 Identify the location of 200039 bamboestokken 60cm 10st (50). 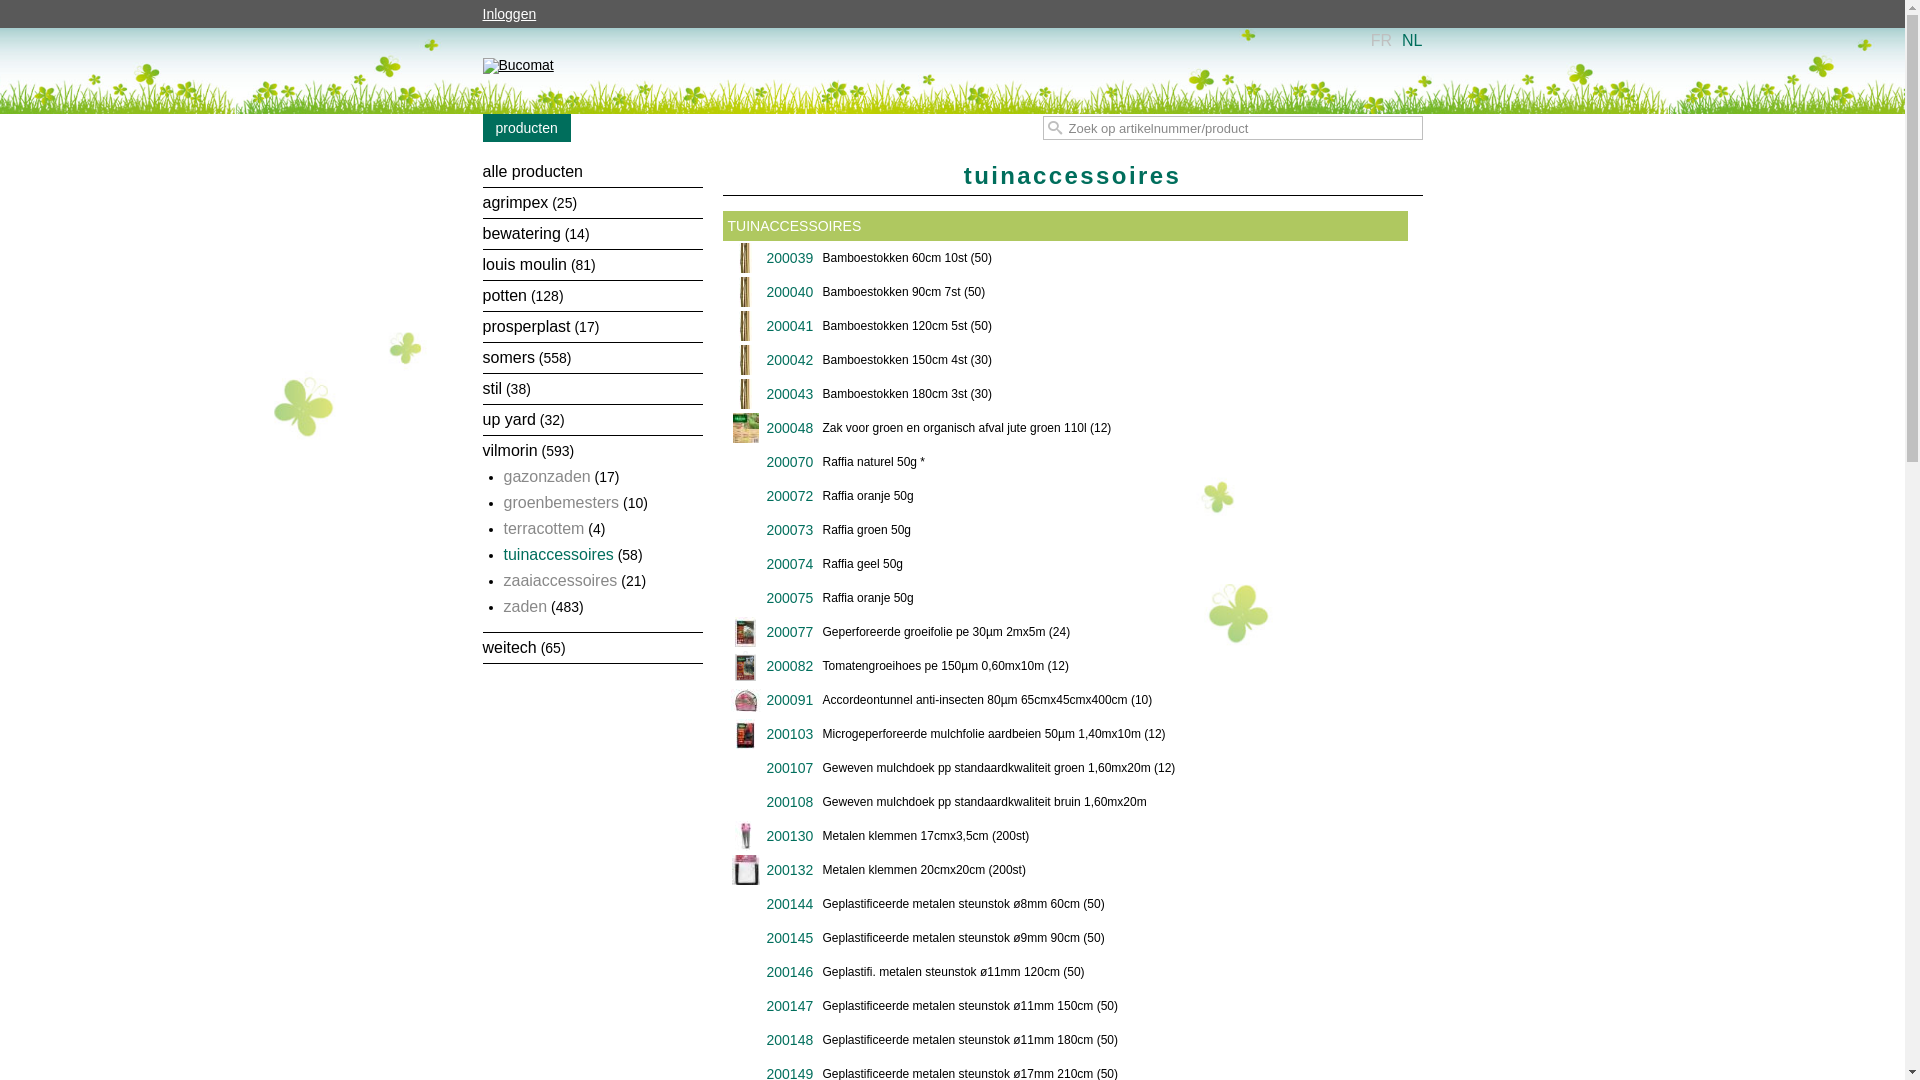
(1066, 258).